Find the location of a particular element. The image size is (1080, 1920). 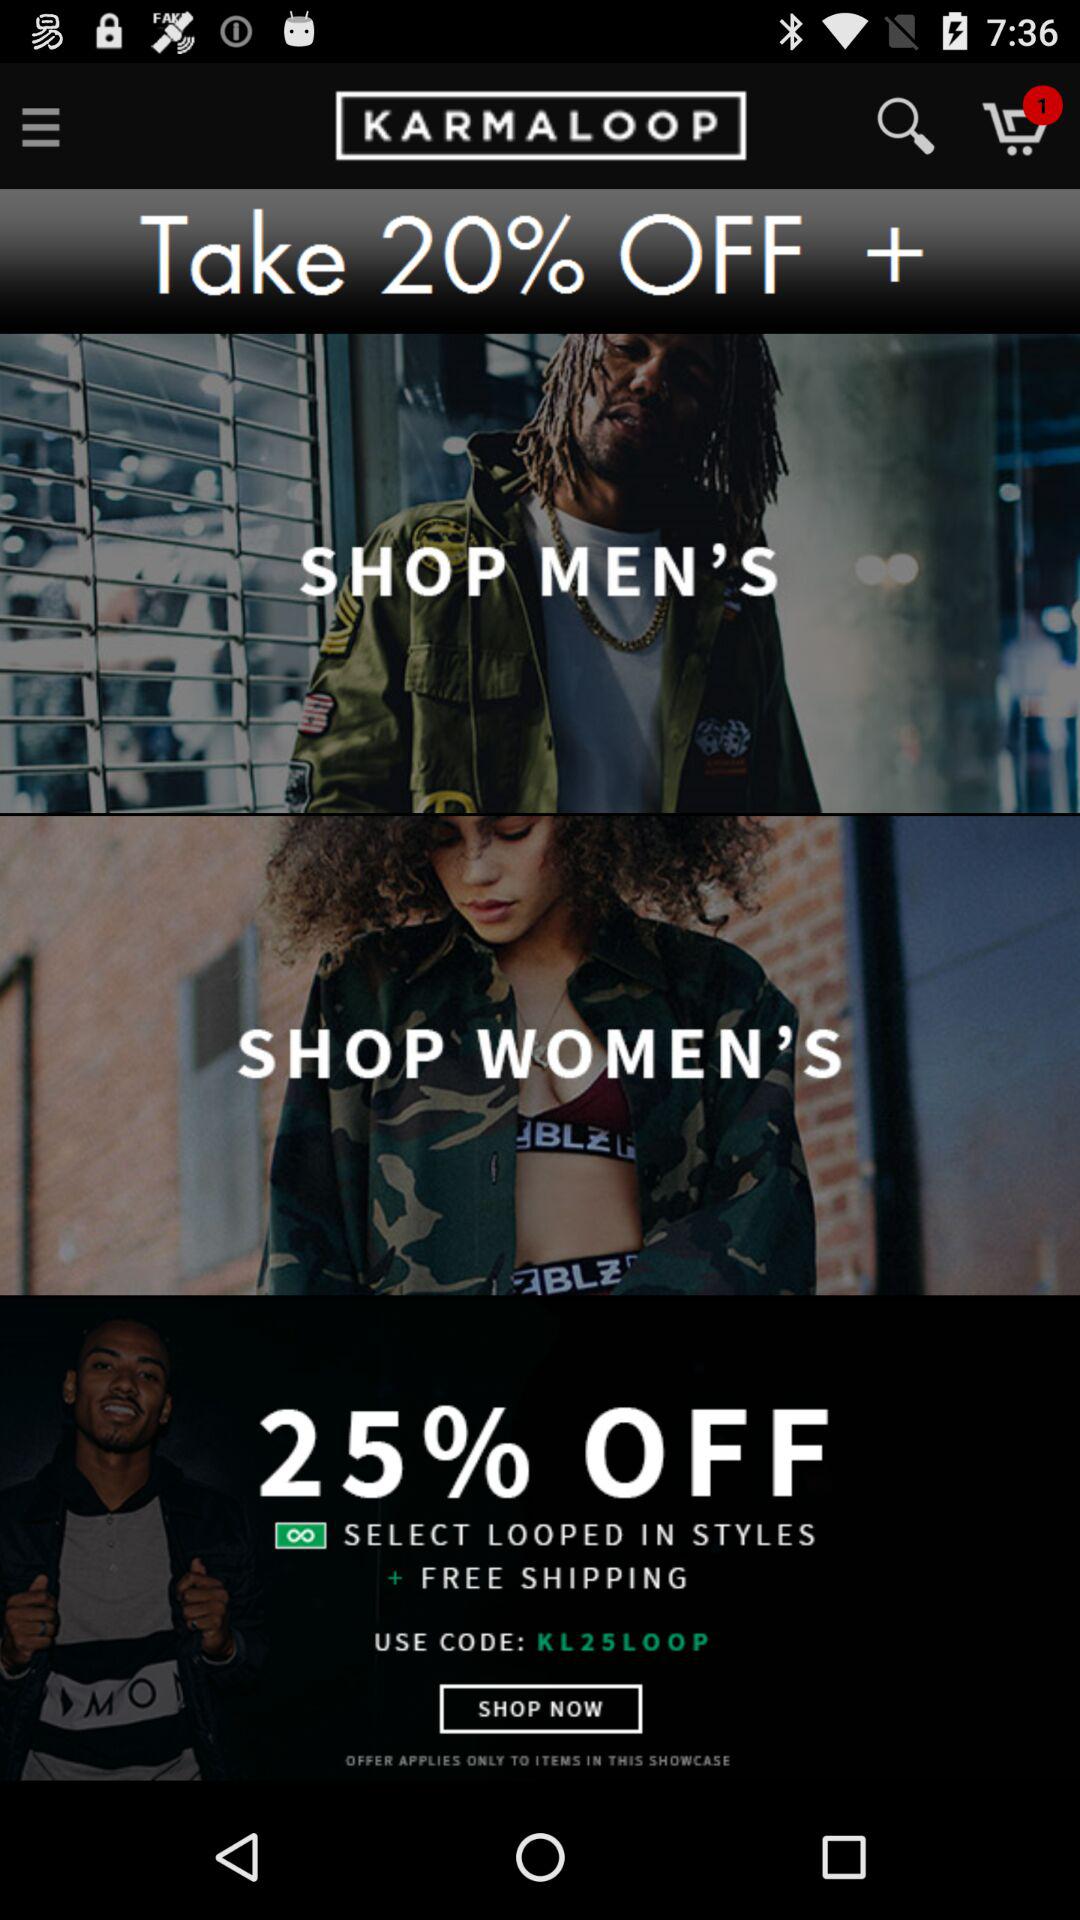

select shop men 's is located at coordinates (540, 574).